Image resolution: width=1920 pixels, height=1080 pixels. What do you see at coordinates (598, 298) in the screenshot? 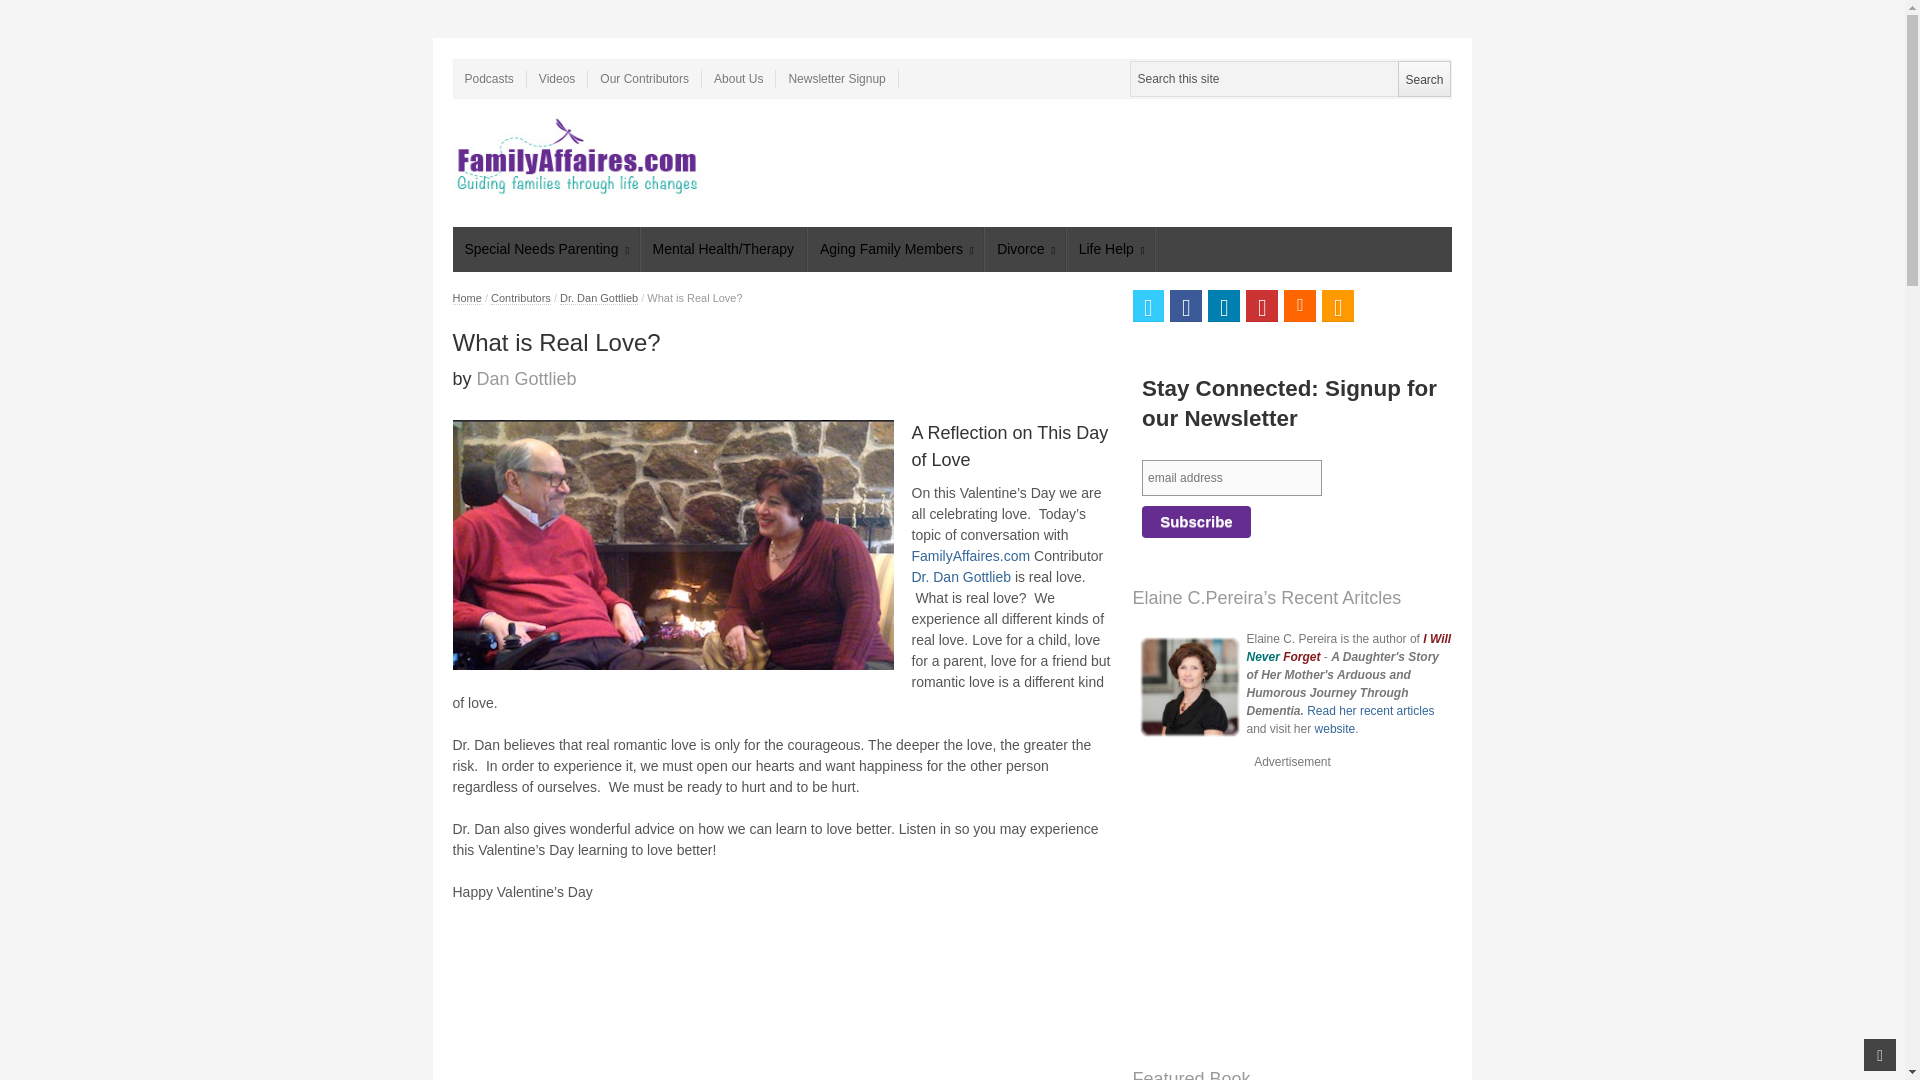
I see `Dr. Dan Gottlieb` at bounding box center [598, 298].